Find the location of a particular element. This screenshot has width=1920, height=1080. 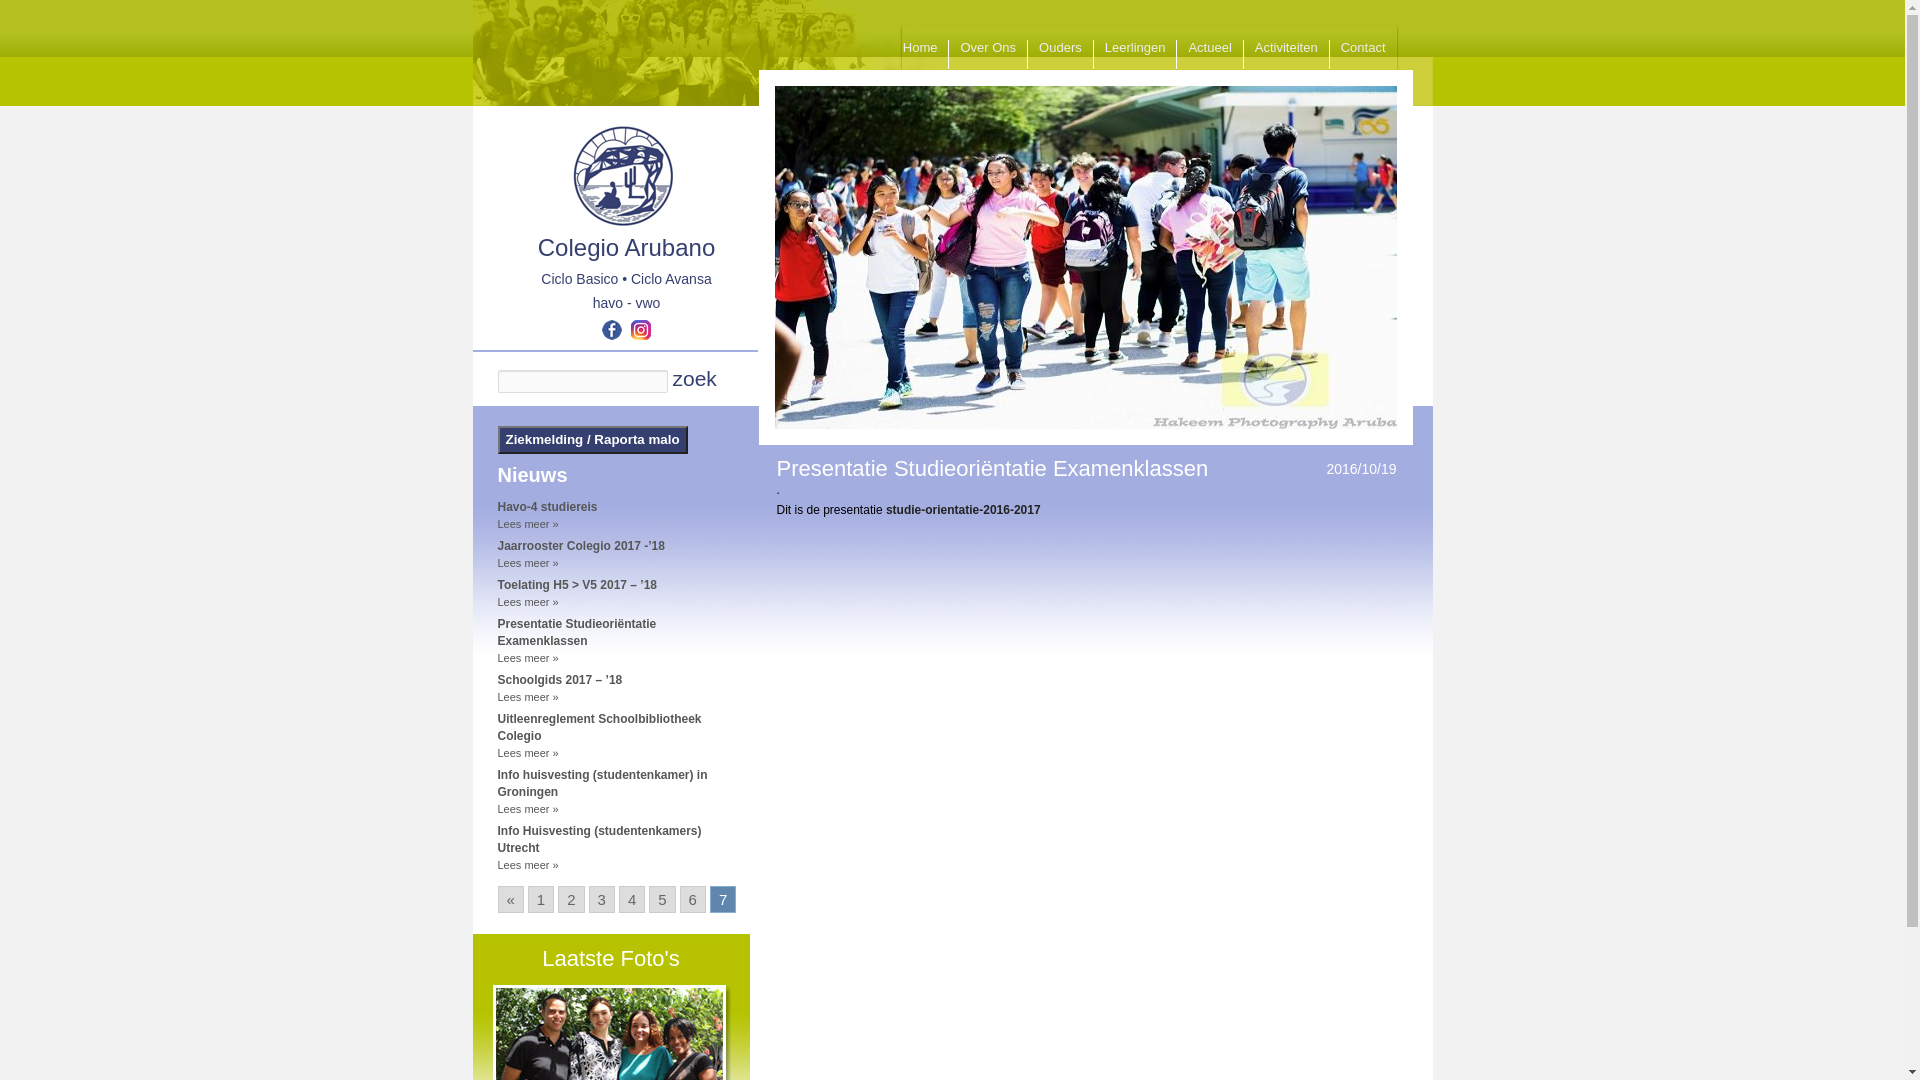

Activiteiten is located at coordinates (1286, 48).